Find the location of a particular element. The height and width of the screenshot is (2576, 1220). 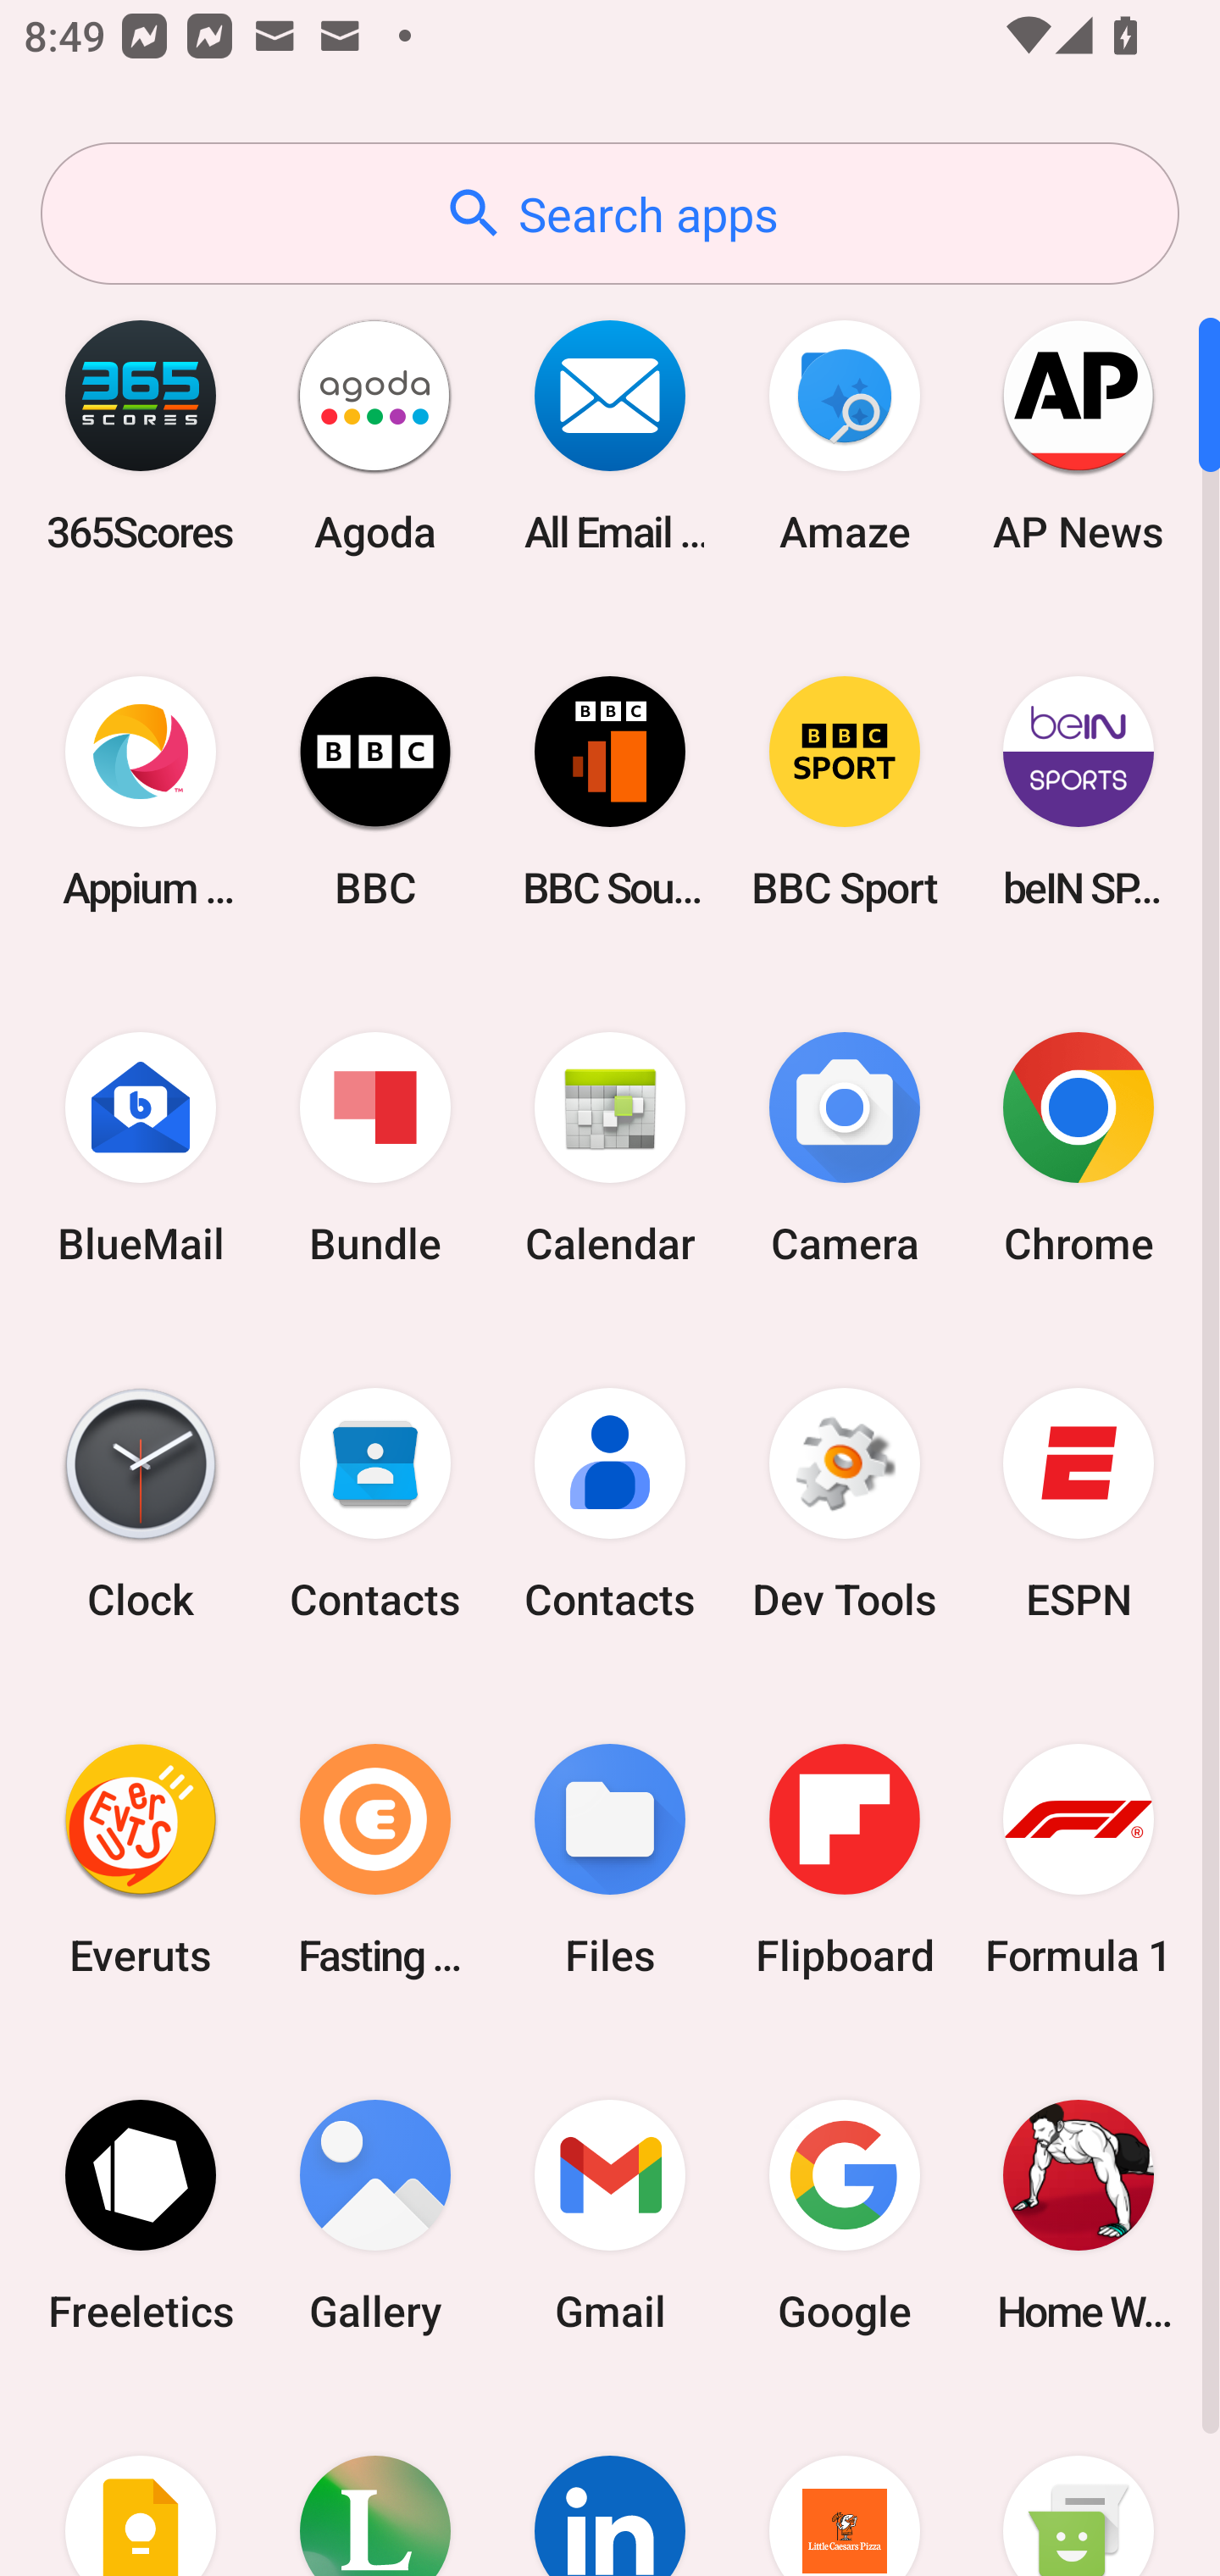

Appium Settings is located at coordinates (141, 791).